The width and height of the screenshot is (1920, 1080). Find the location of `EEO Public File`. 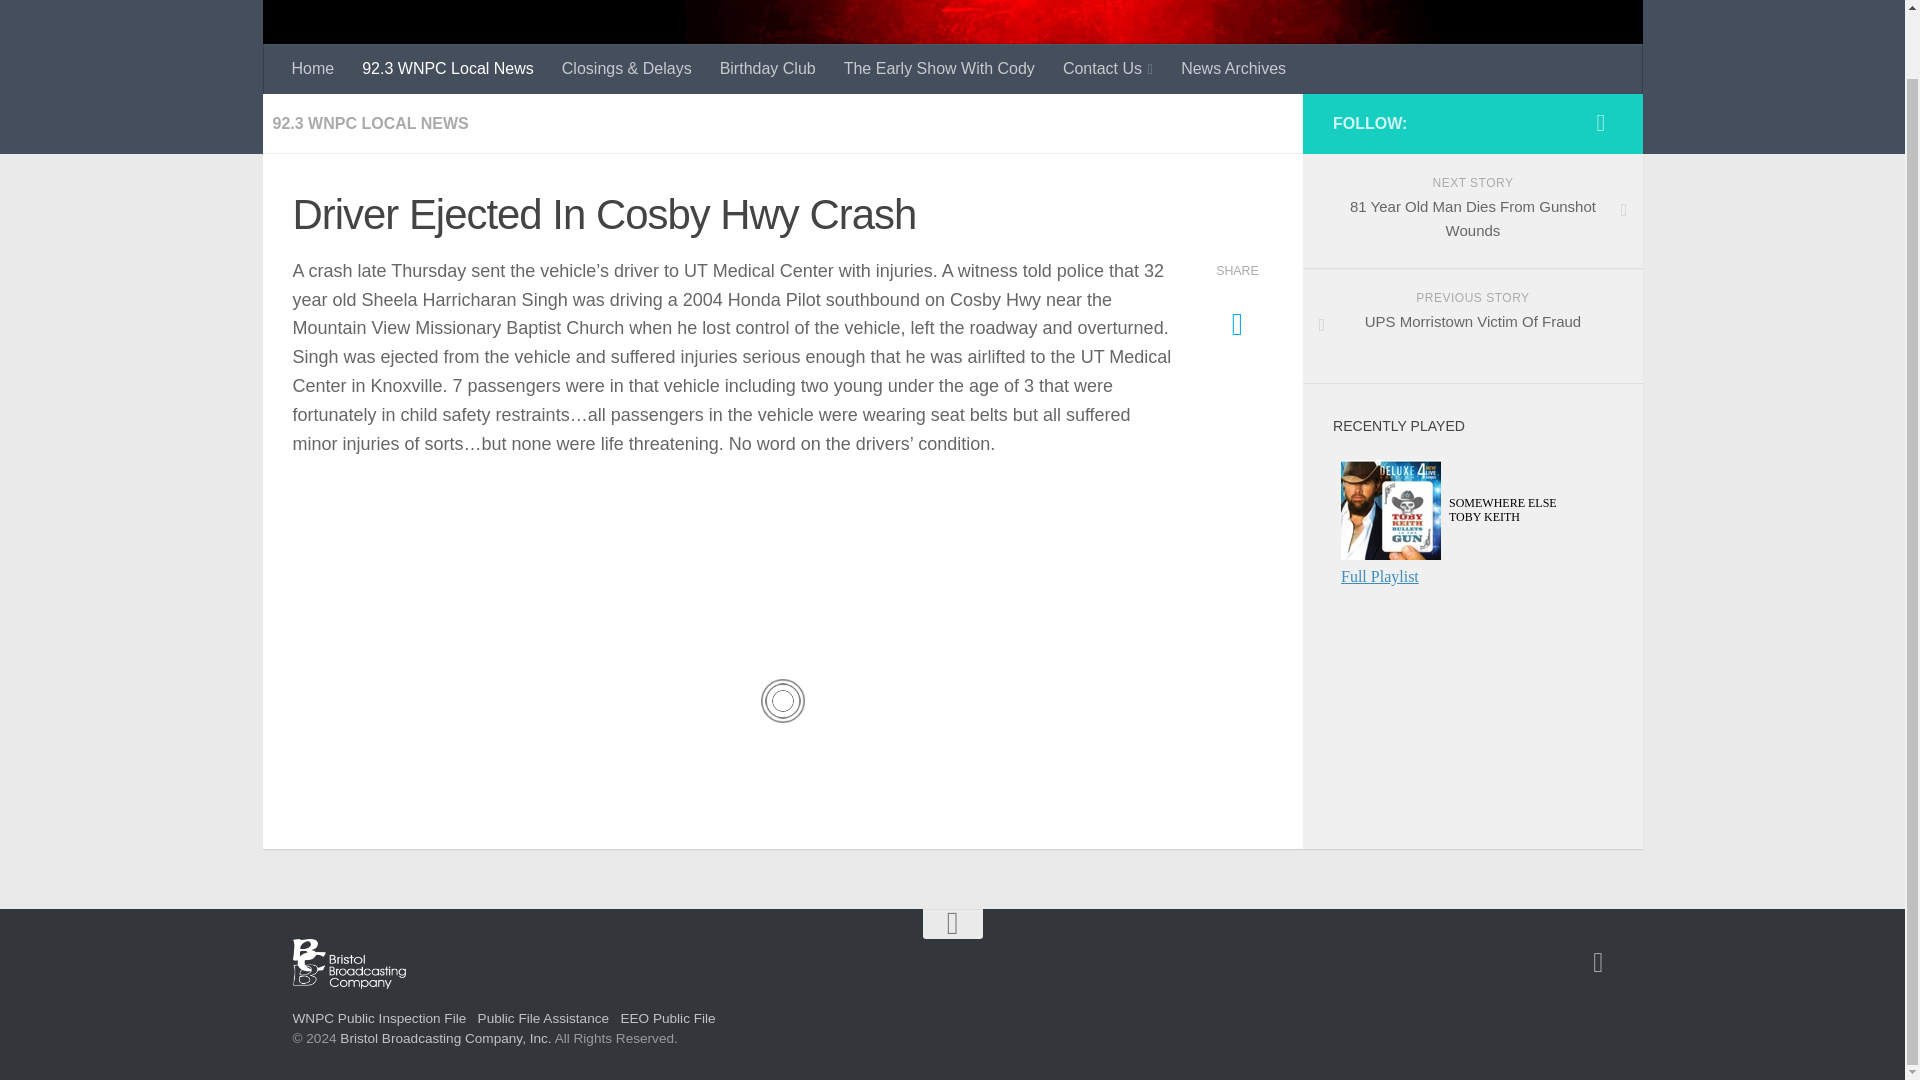

EEO Public File is located at coordinates (667, 1018).